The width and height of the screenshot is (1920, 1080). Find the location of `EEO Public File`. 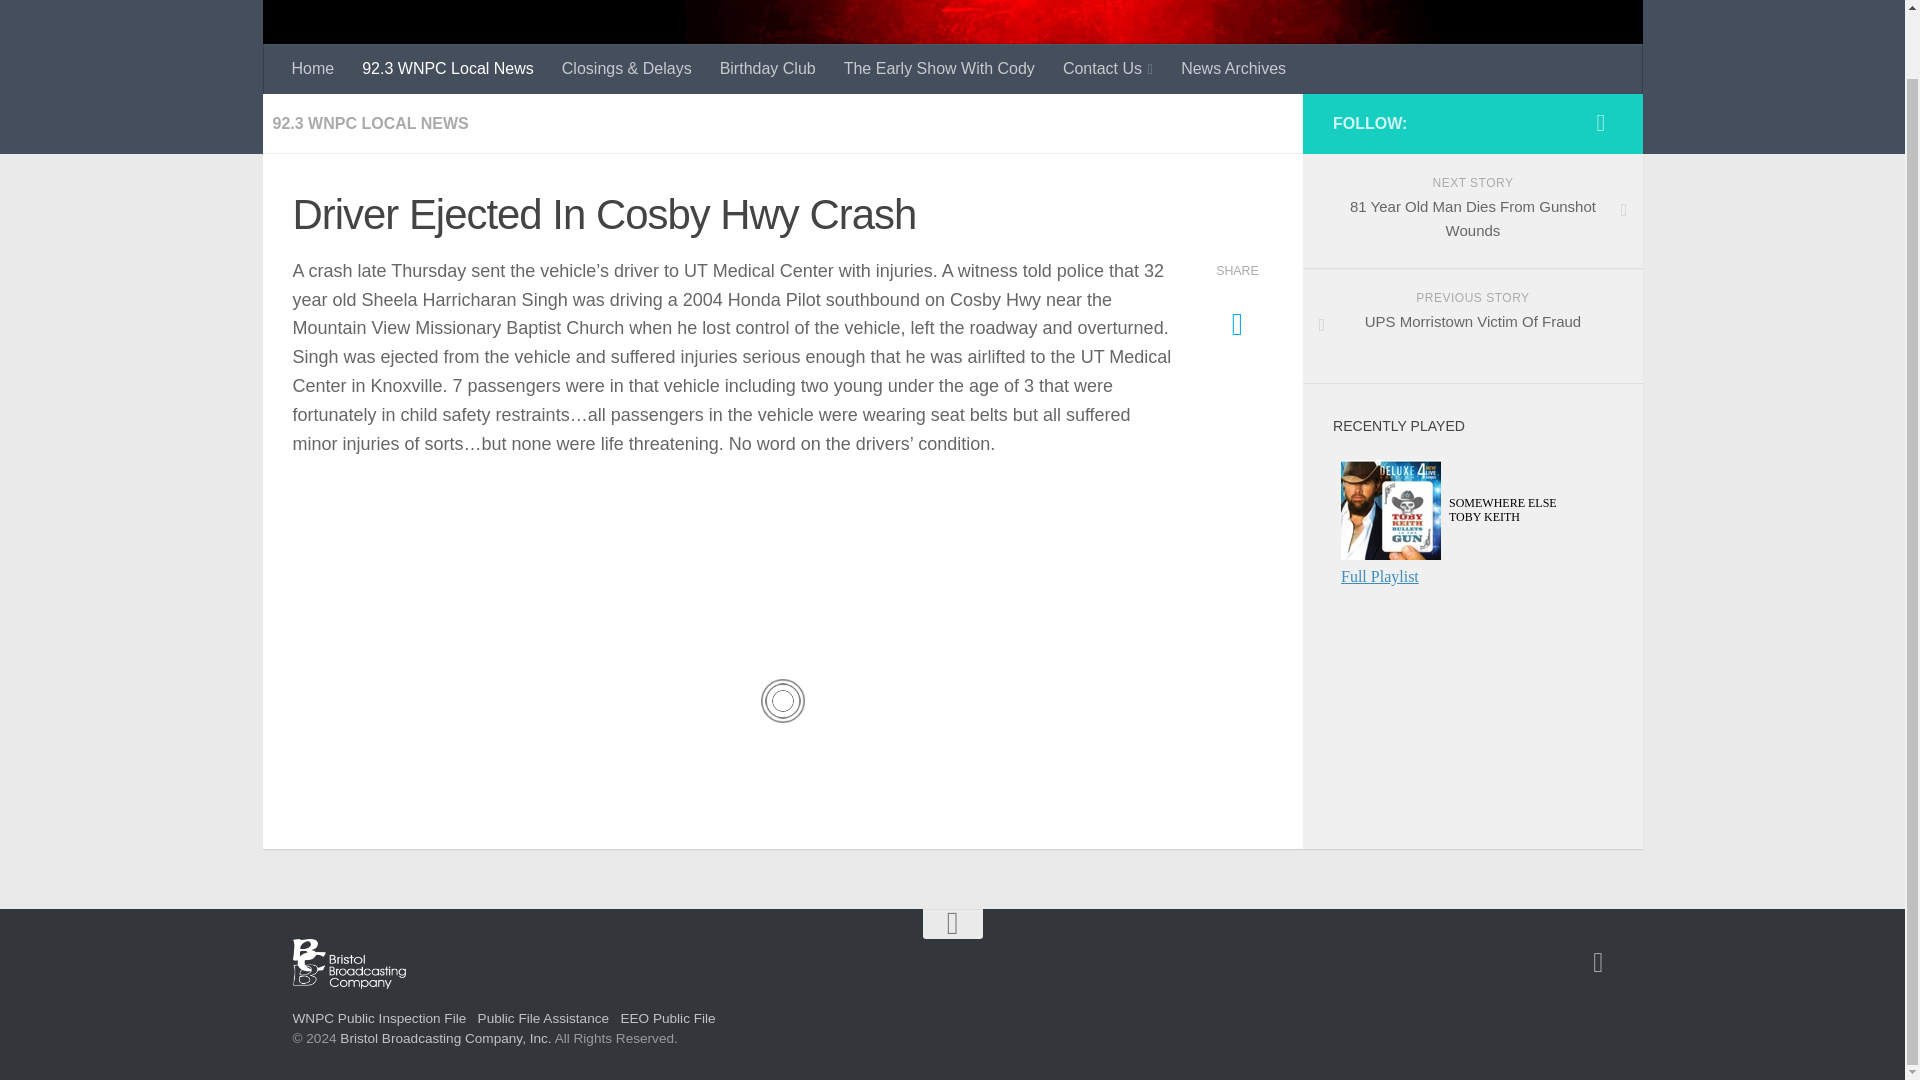

EEO Public File is located at coordinates (667, 1018).